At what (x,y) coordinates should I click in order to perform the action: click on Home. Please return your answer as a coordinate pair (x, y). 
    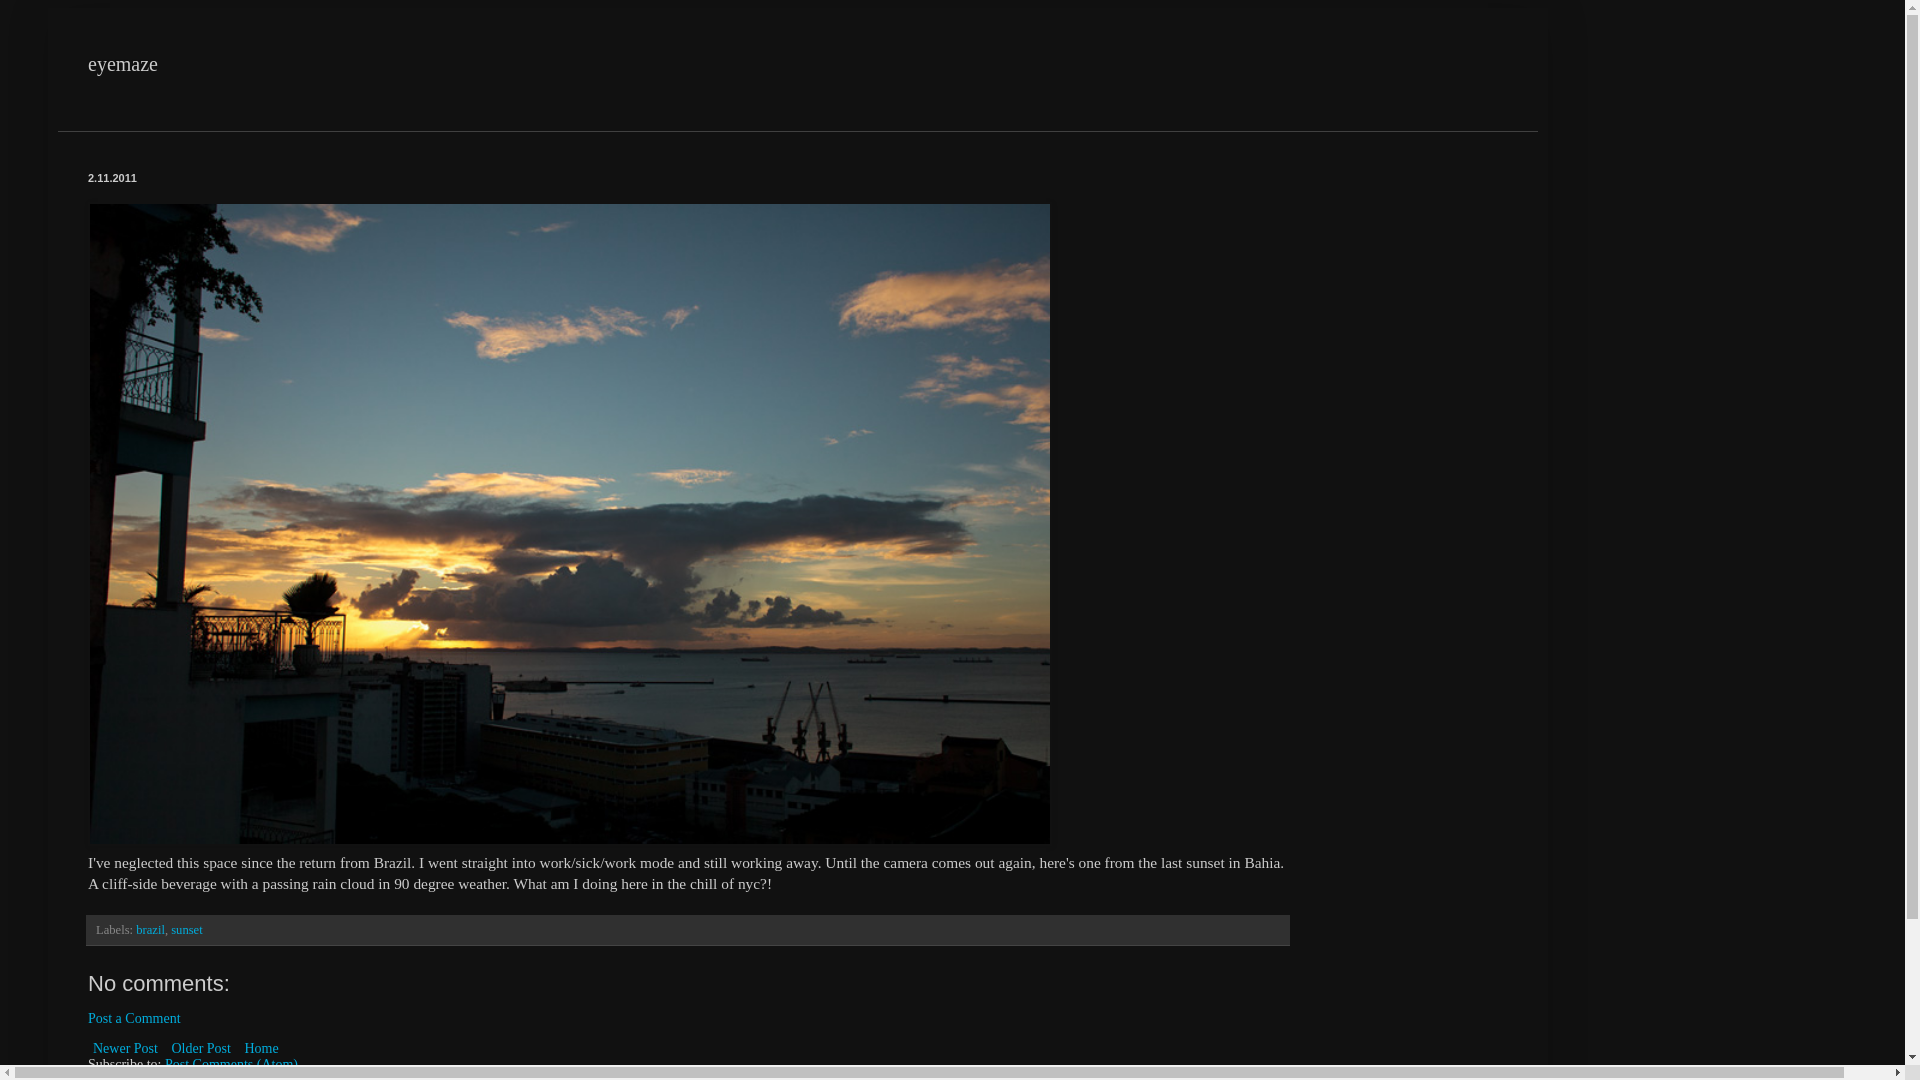
    Looking at the image, I should click on (260, 1048).